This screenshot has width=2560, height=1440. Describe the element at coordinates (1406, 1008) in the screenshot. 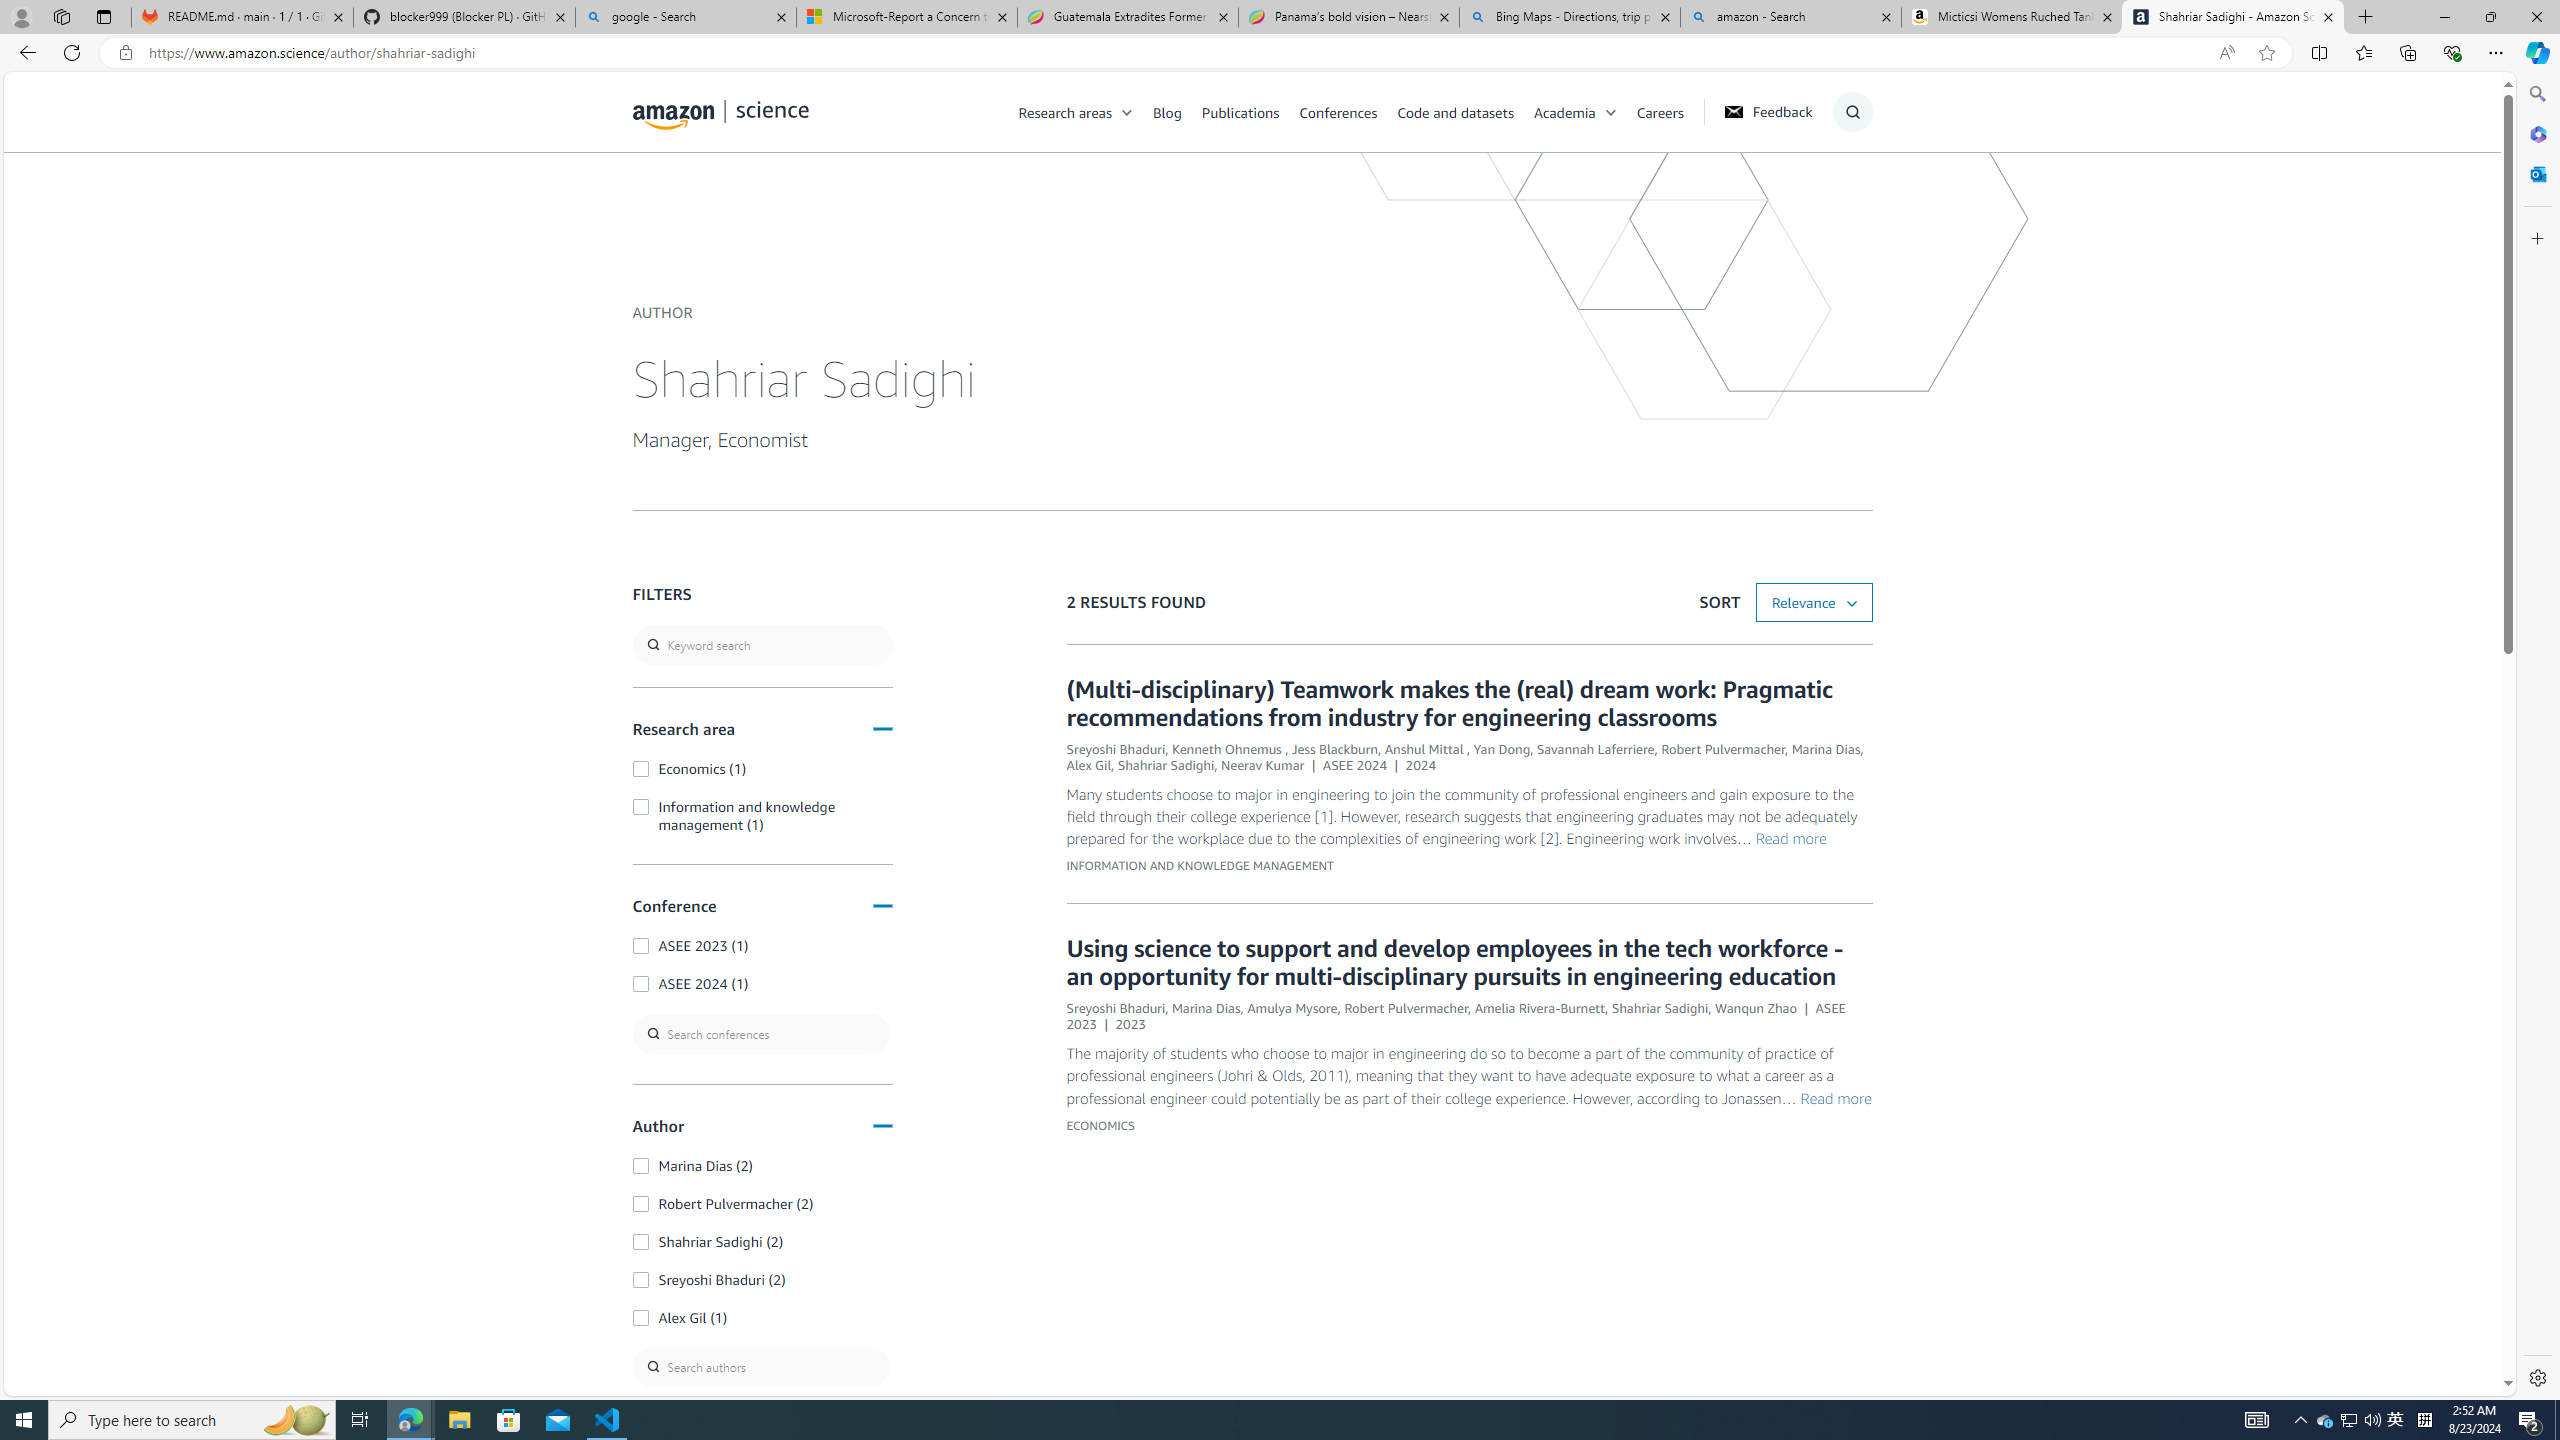

I see `Robert Pulvermacher` at that location.